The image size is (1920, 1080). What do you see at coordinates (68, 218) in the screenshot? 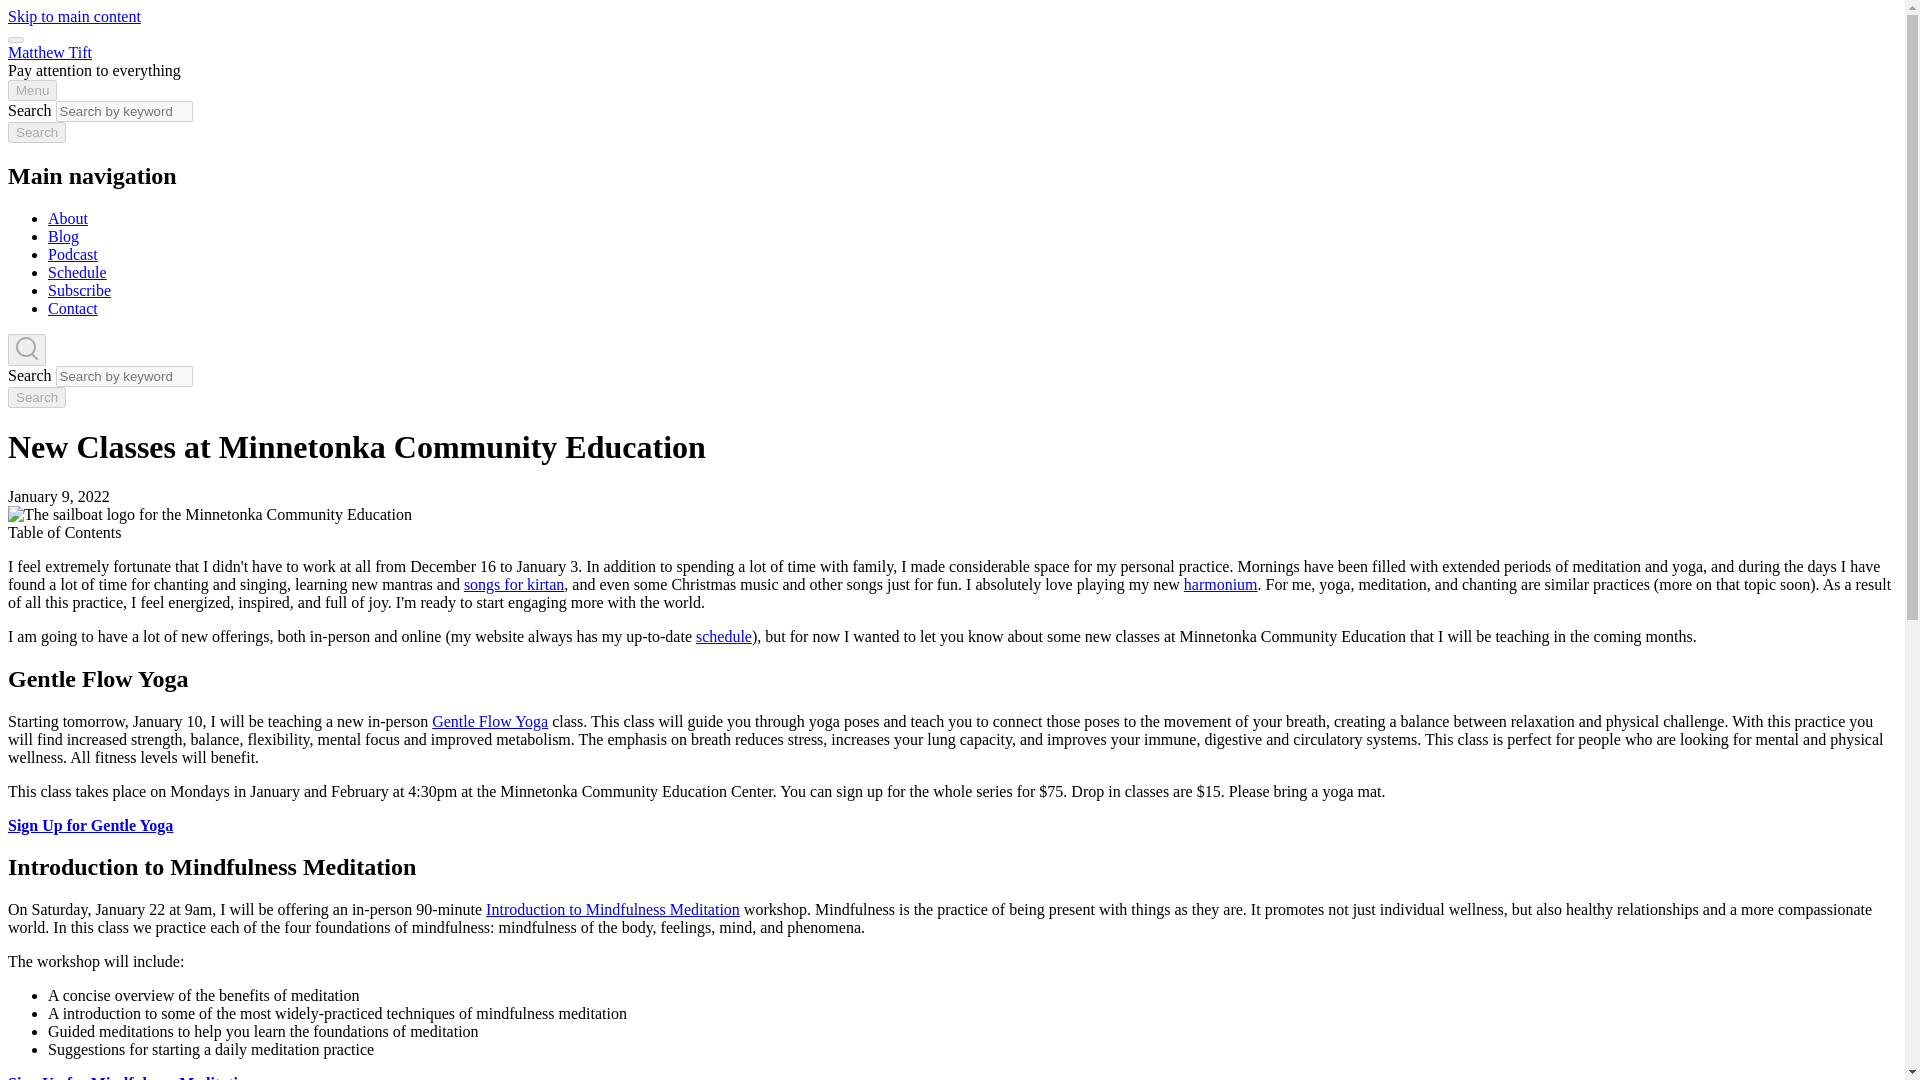
I see `About` at bounding box center [68, 218].